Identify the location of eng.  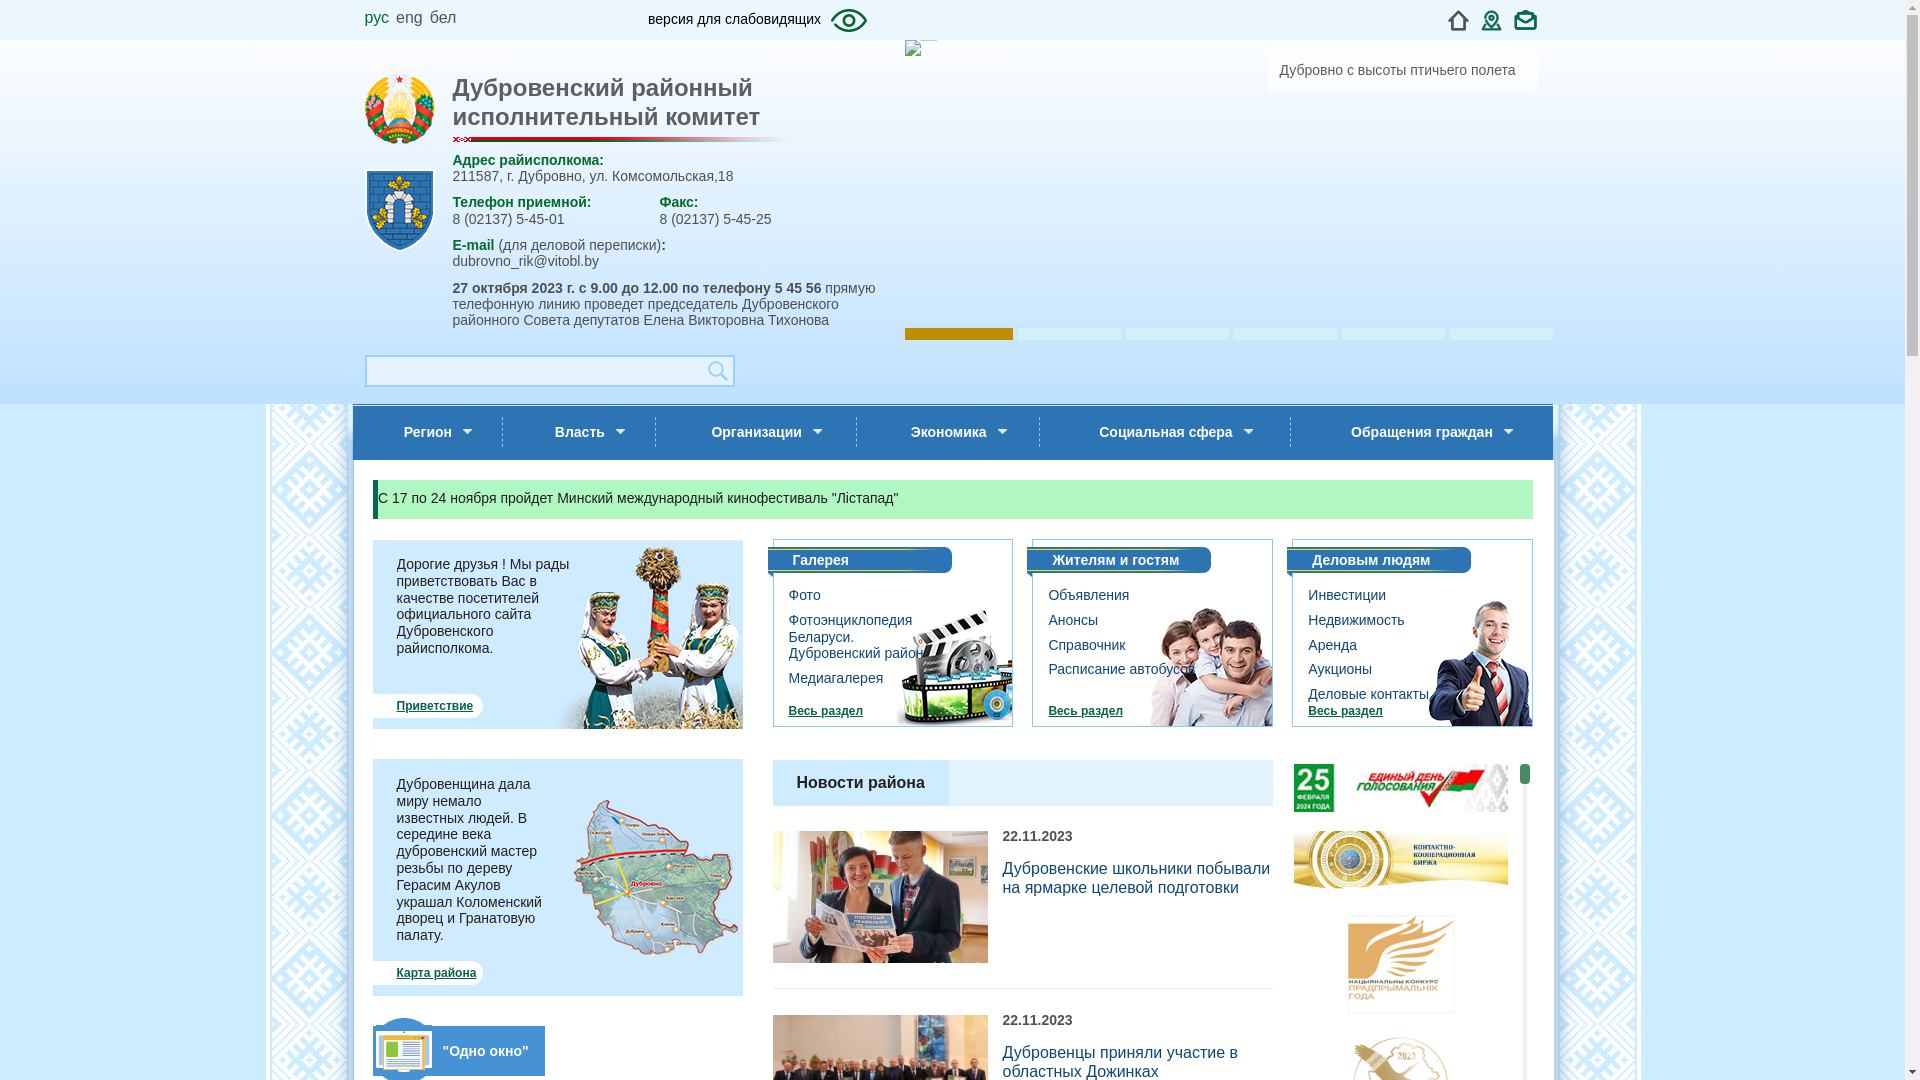
(410, 18).